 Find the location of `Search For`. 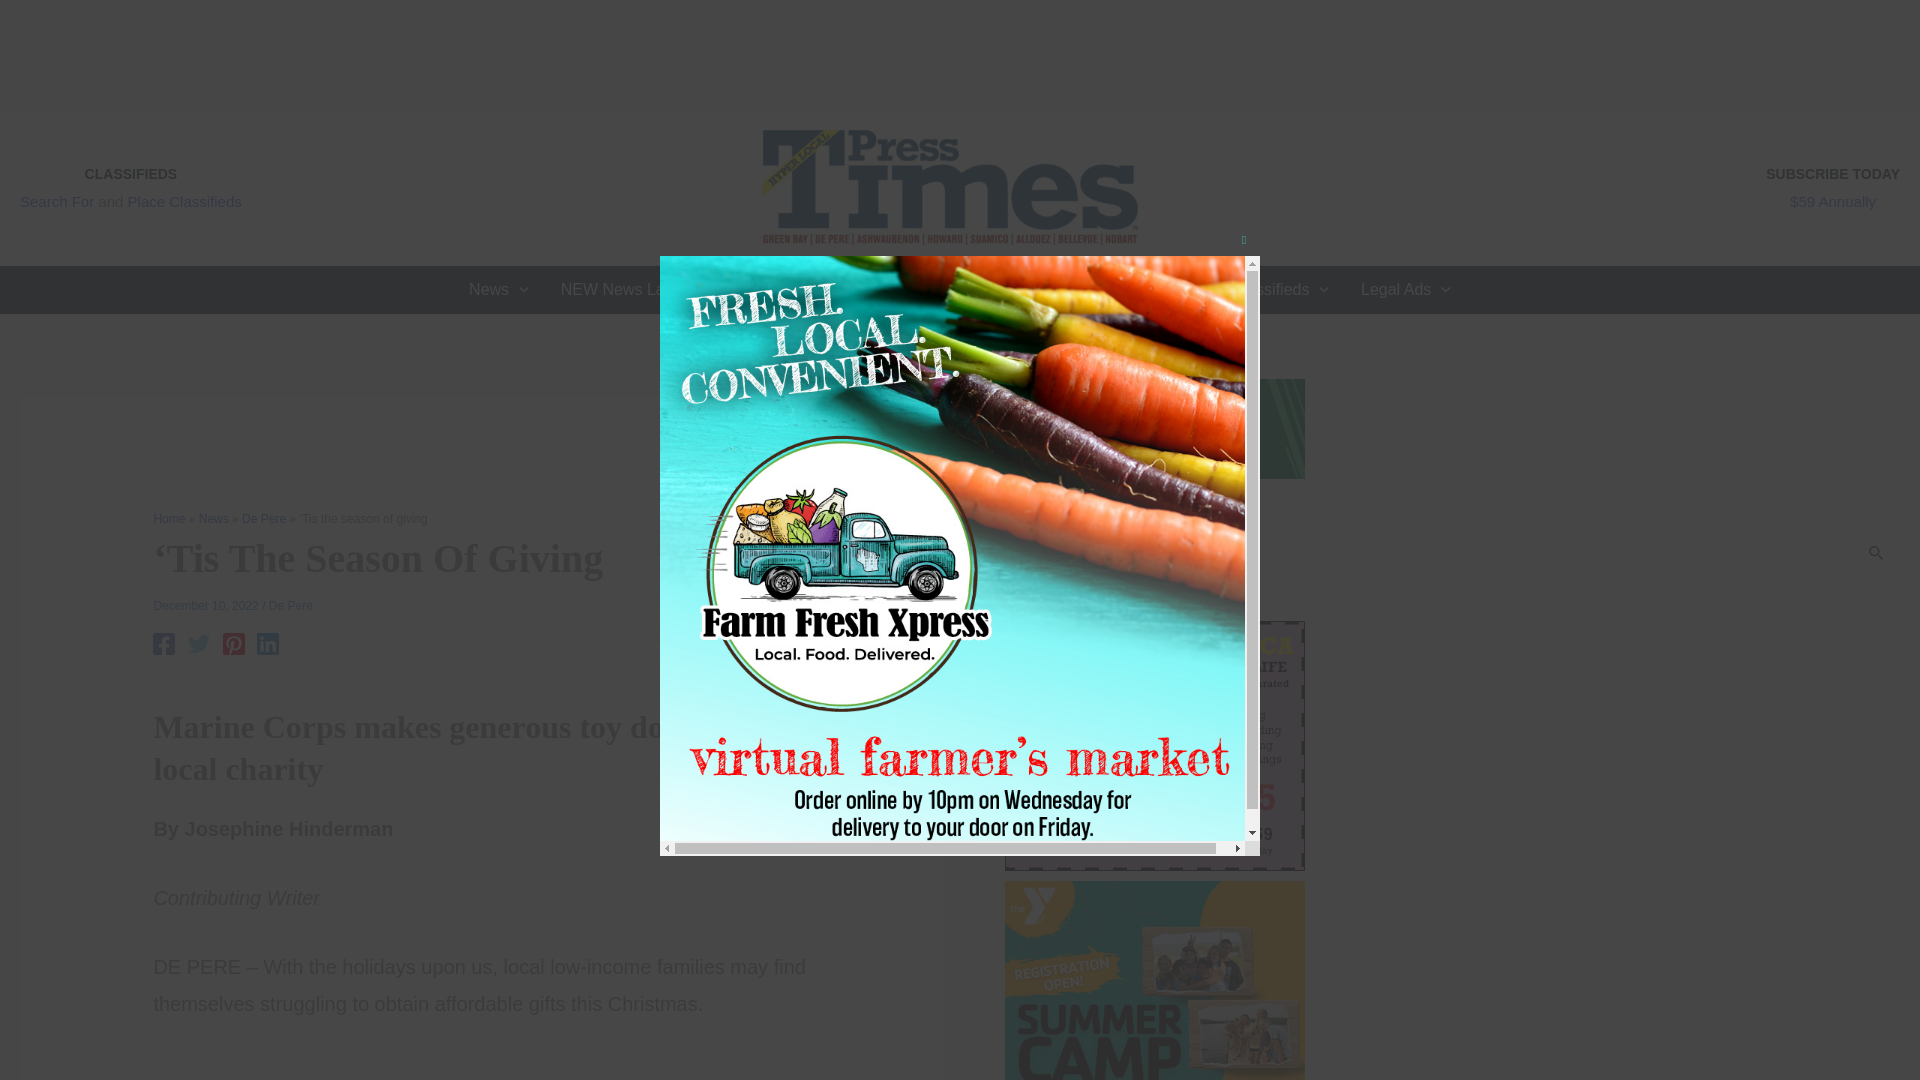

Search For is located at coordinates (56, 201).